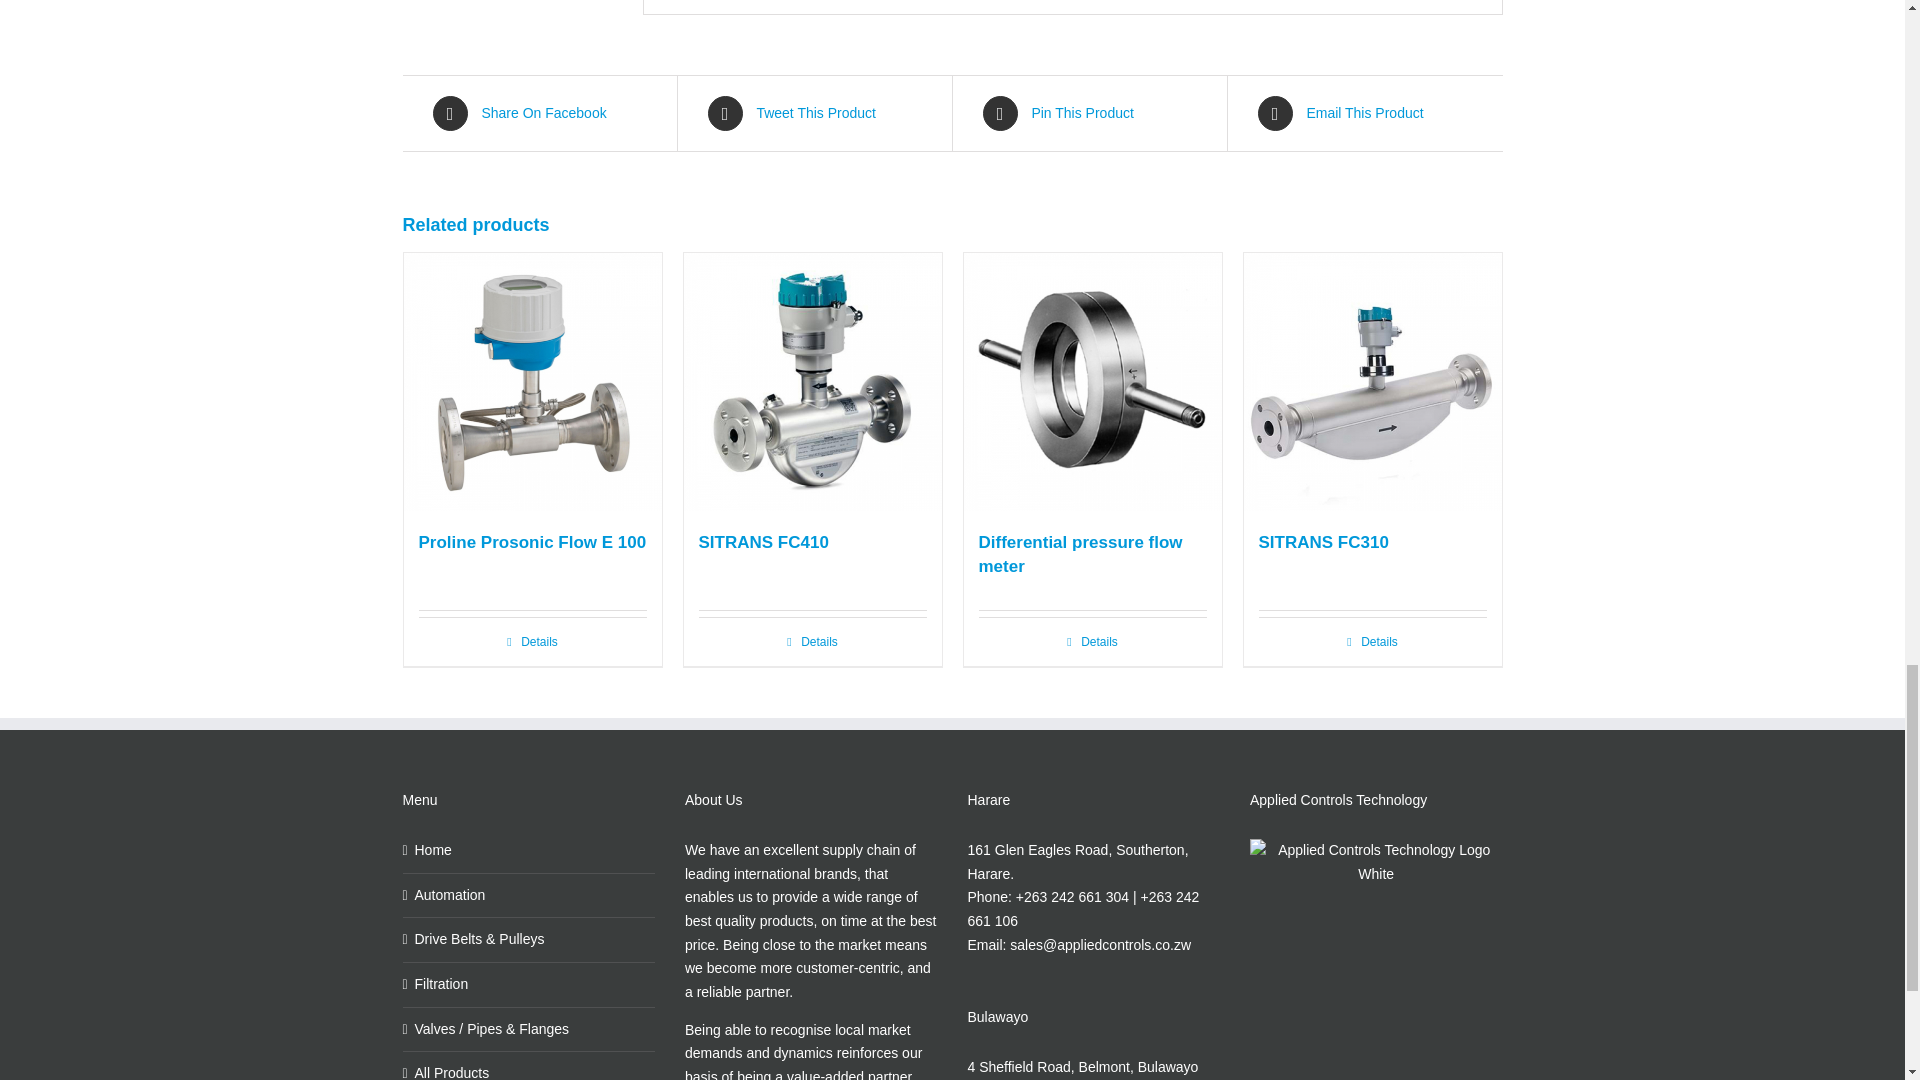 This screenshot has width=1920, height=1080. What do you see at coordinates (1080, 554) in the screenshot?
I see `Differential pressure flow meter` at bounding box center [1080, 554].